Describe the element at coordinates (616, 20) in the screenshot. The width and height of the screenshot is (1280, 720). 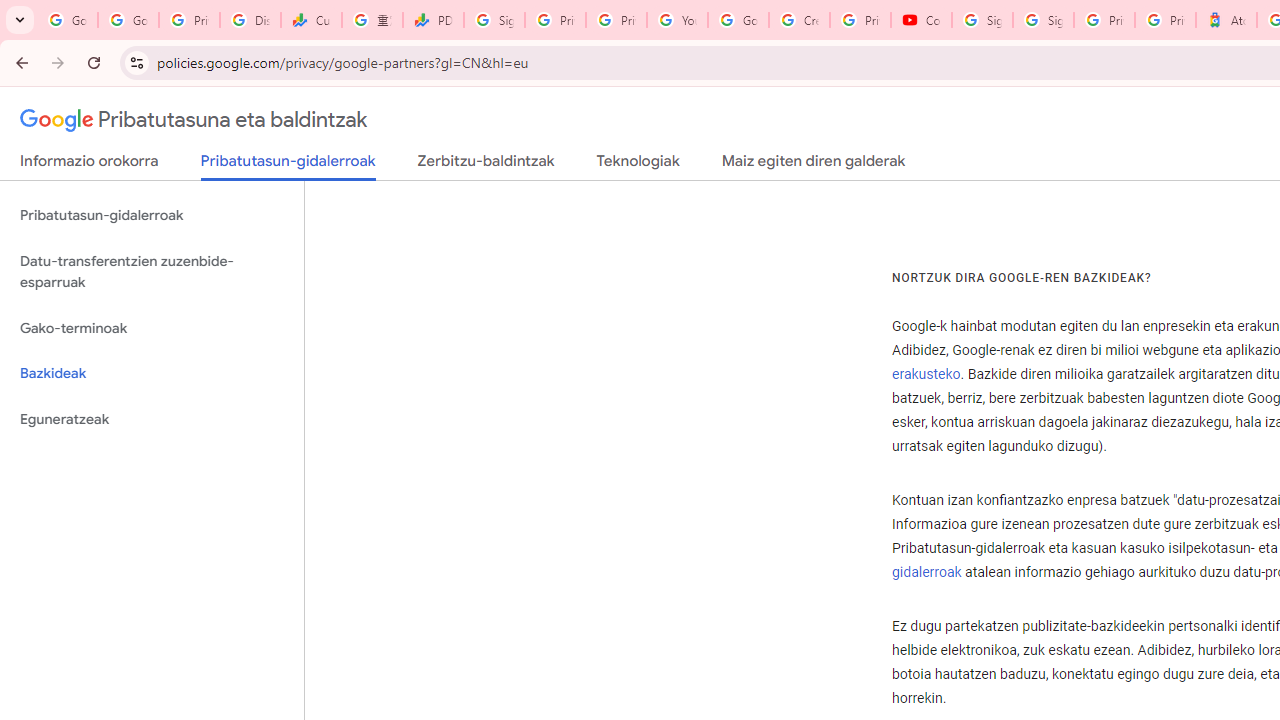
I see `Privacy Checkup` at that location.